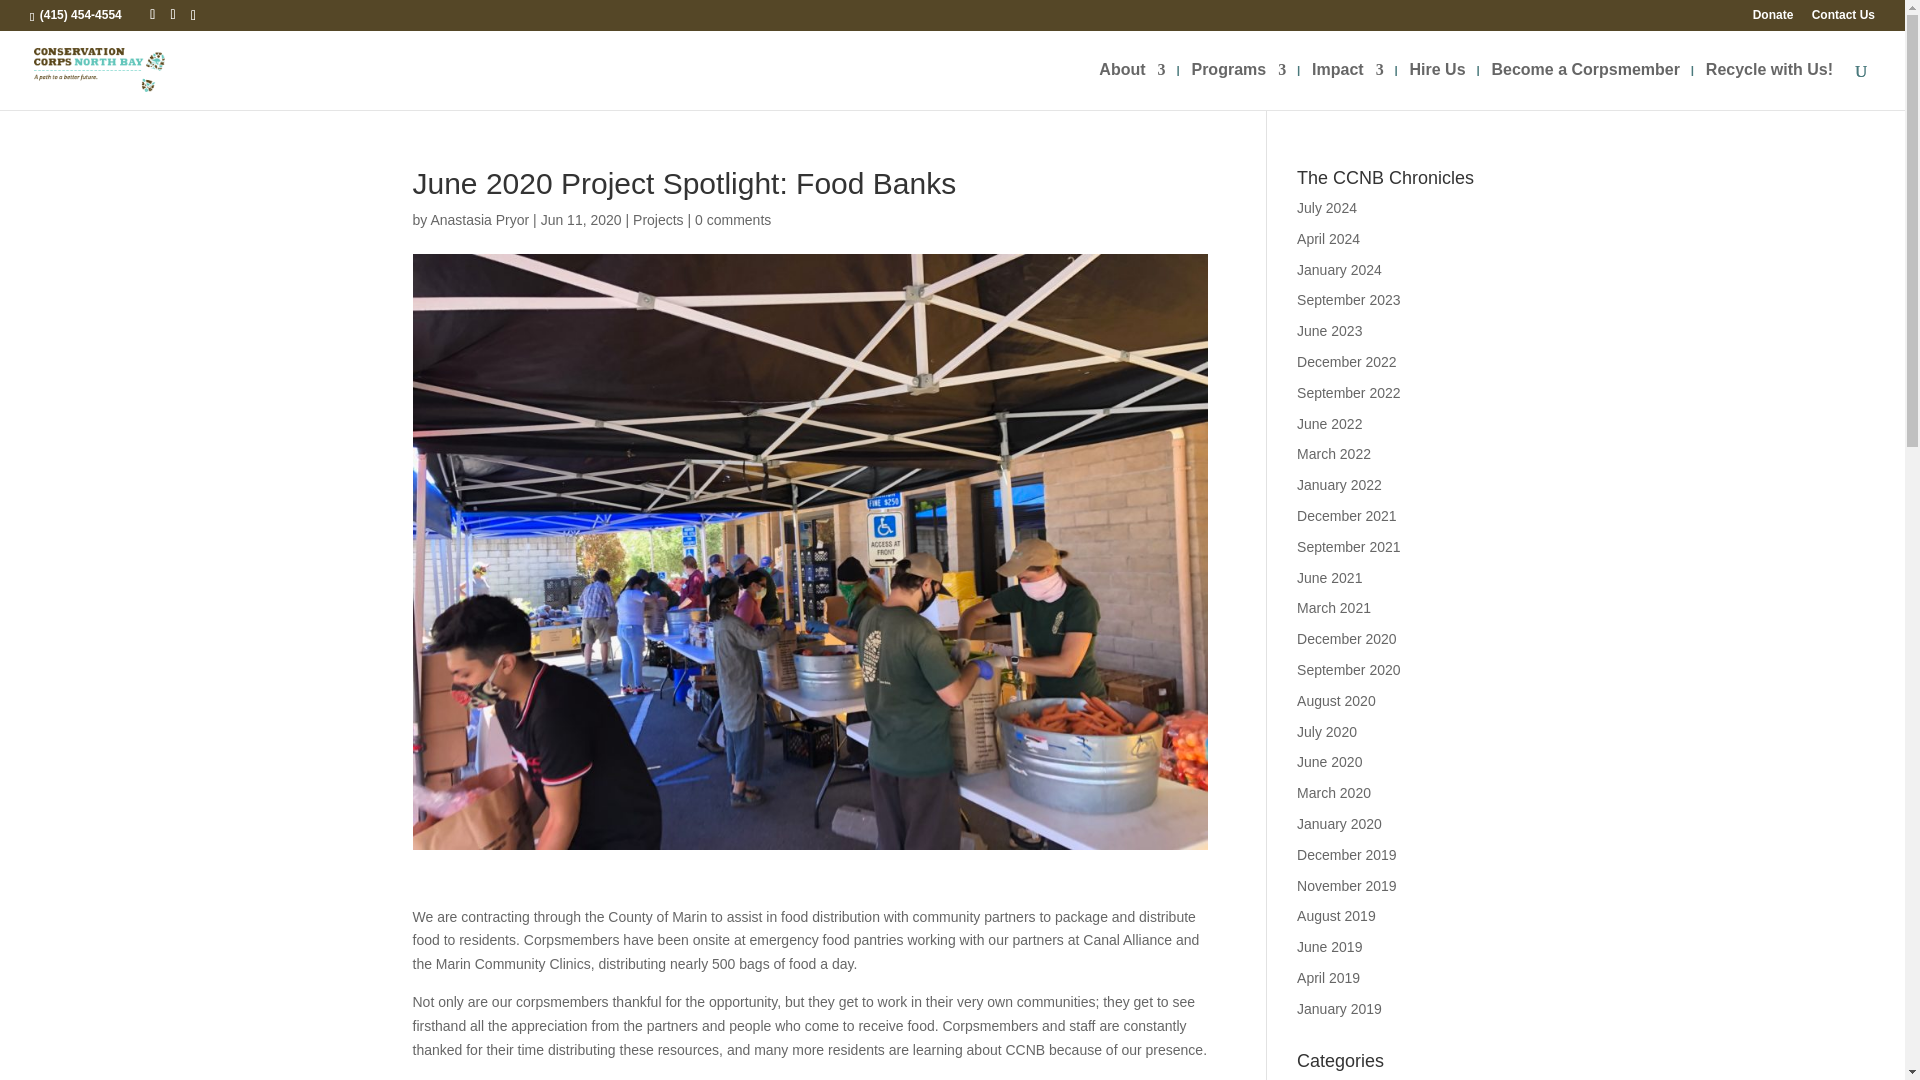  What do you see at coordinates (1349, 392) in the screenshot?
I see `September 2022` at bounding box center [1349, 392].